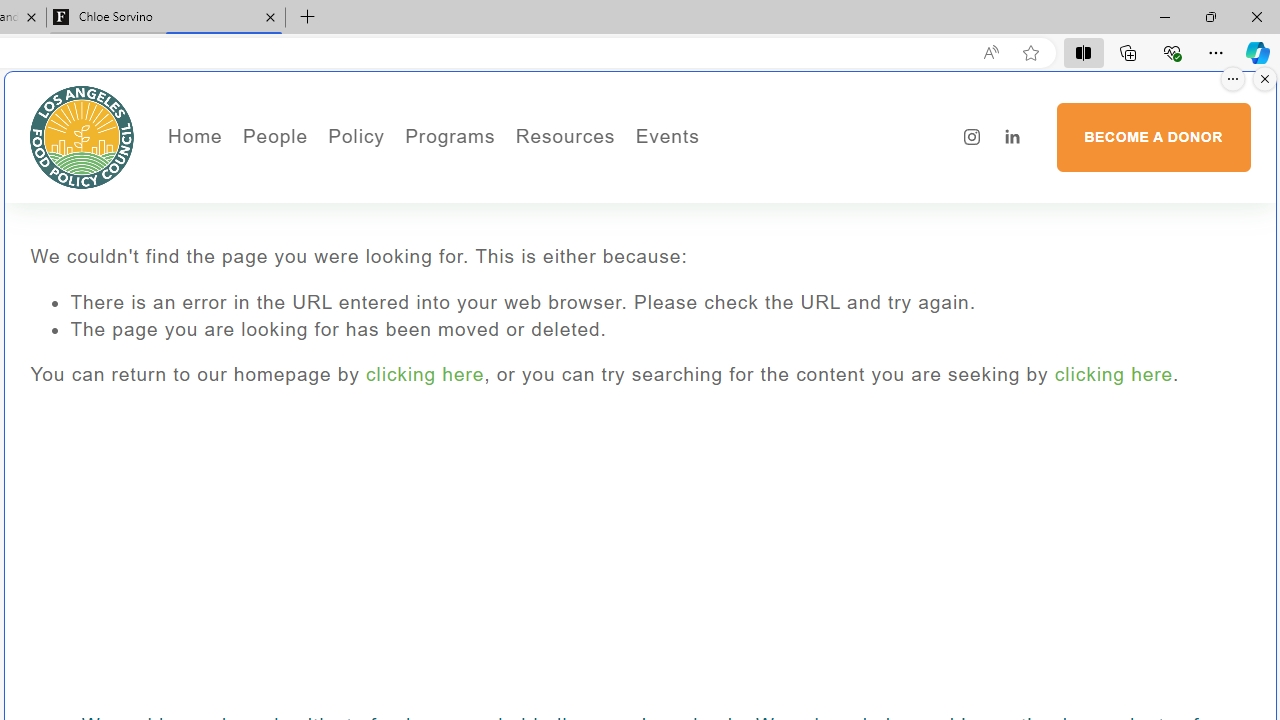  I want to click on Working Groups and Alliances, so click(468, 176).